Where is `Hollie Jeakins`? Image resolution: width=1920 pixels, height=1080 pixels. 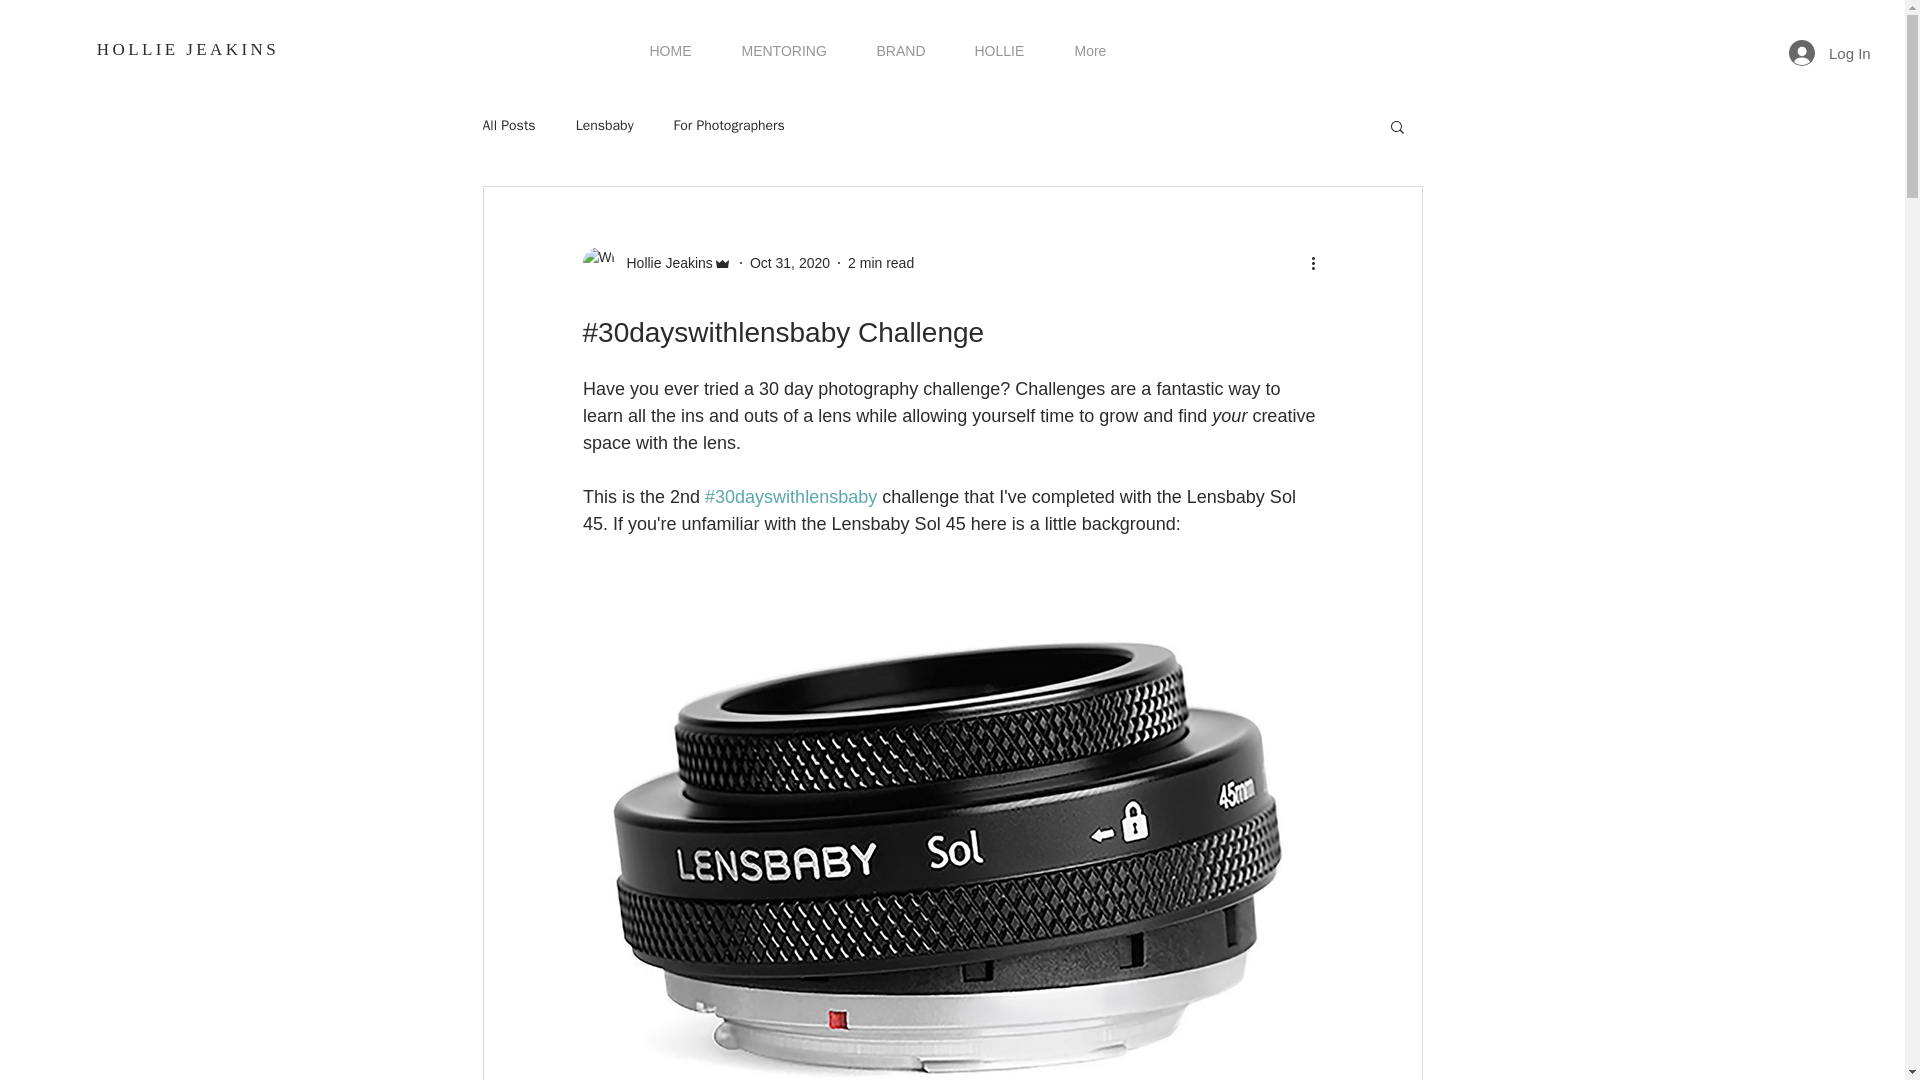
Hollie Jeakins is located at coordinates (663, 262).